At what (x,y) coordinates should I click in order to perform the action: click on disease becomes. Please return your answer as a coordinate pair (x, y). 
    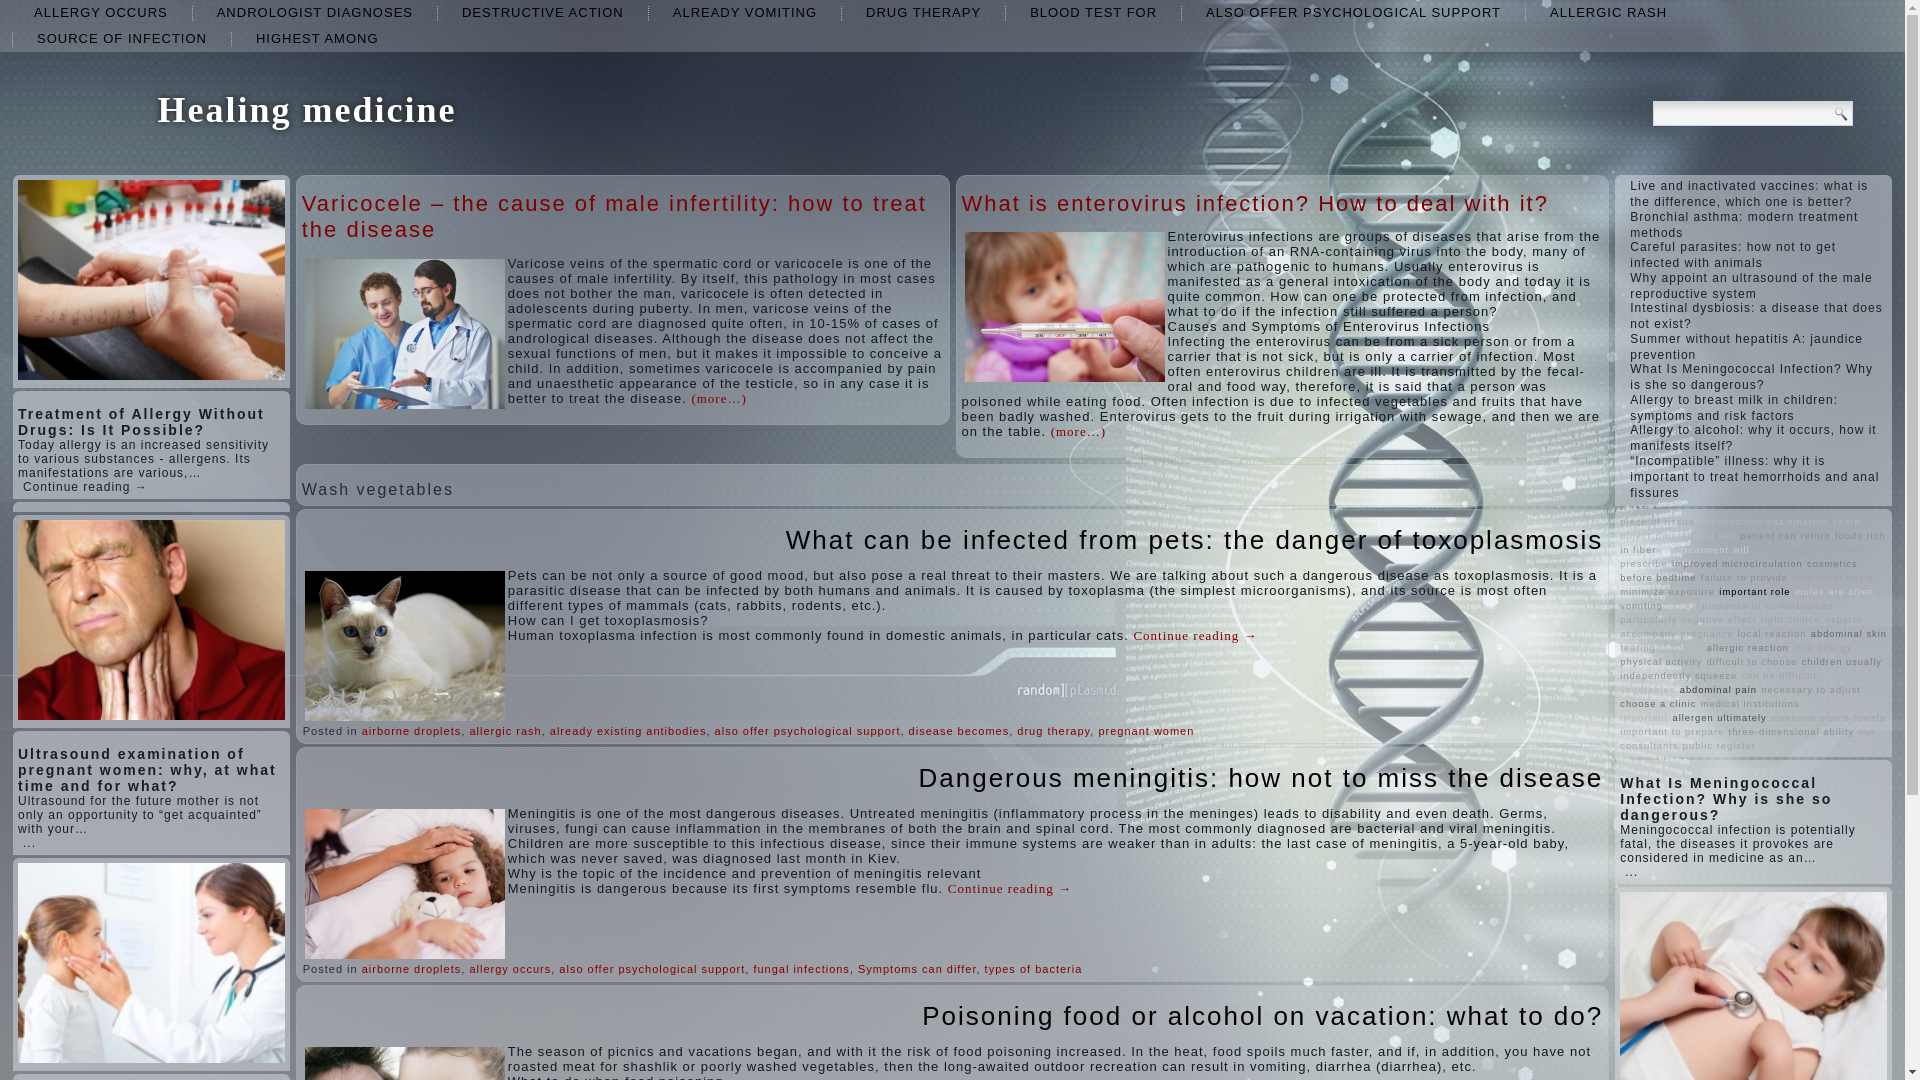
    Looking at the image, I should click on (958, 730).